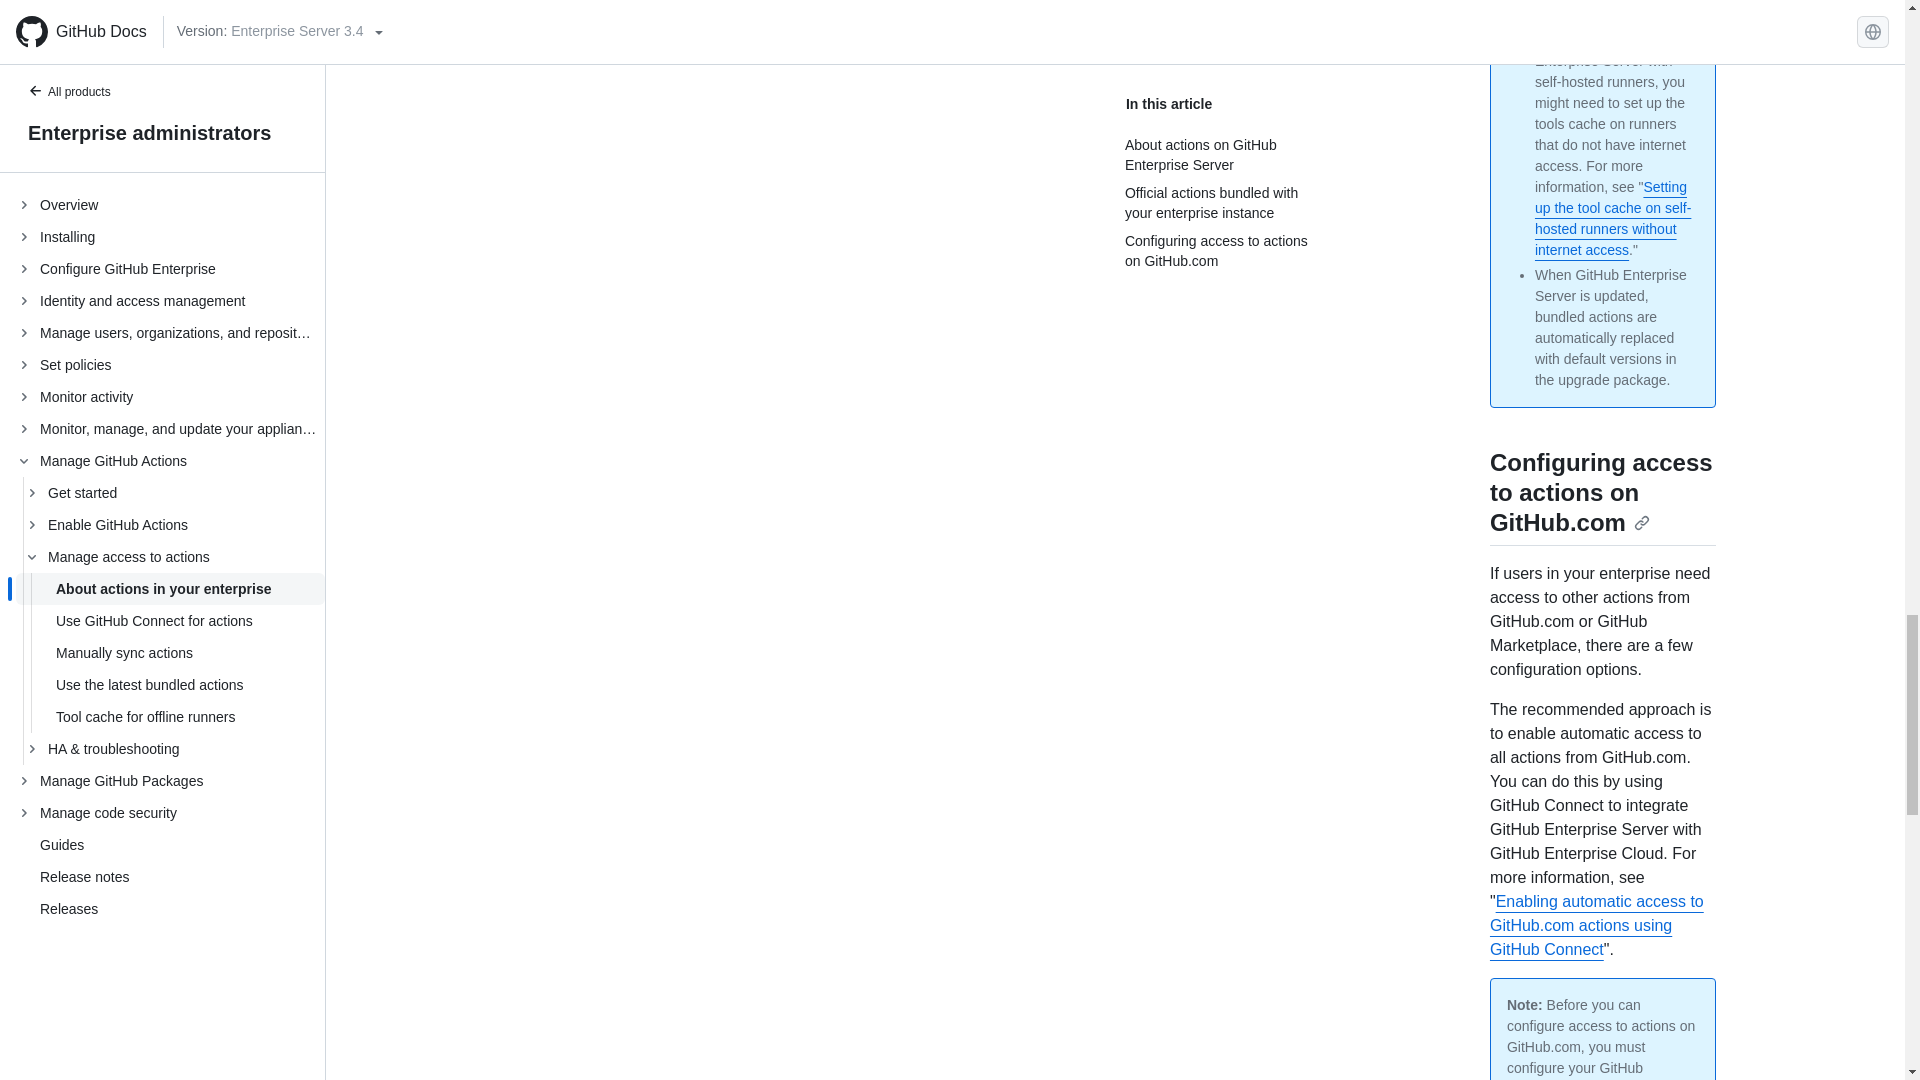 This screenshot has width=1920, height=1080. Describe the element at coordinates (1600, 491) in the screenshot. I see `Configuring access to actions on GitHub.com` at that location.